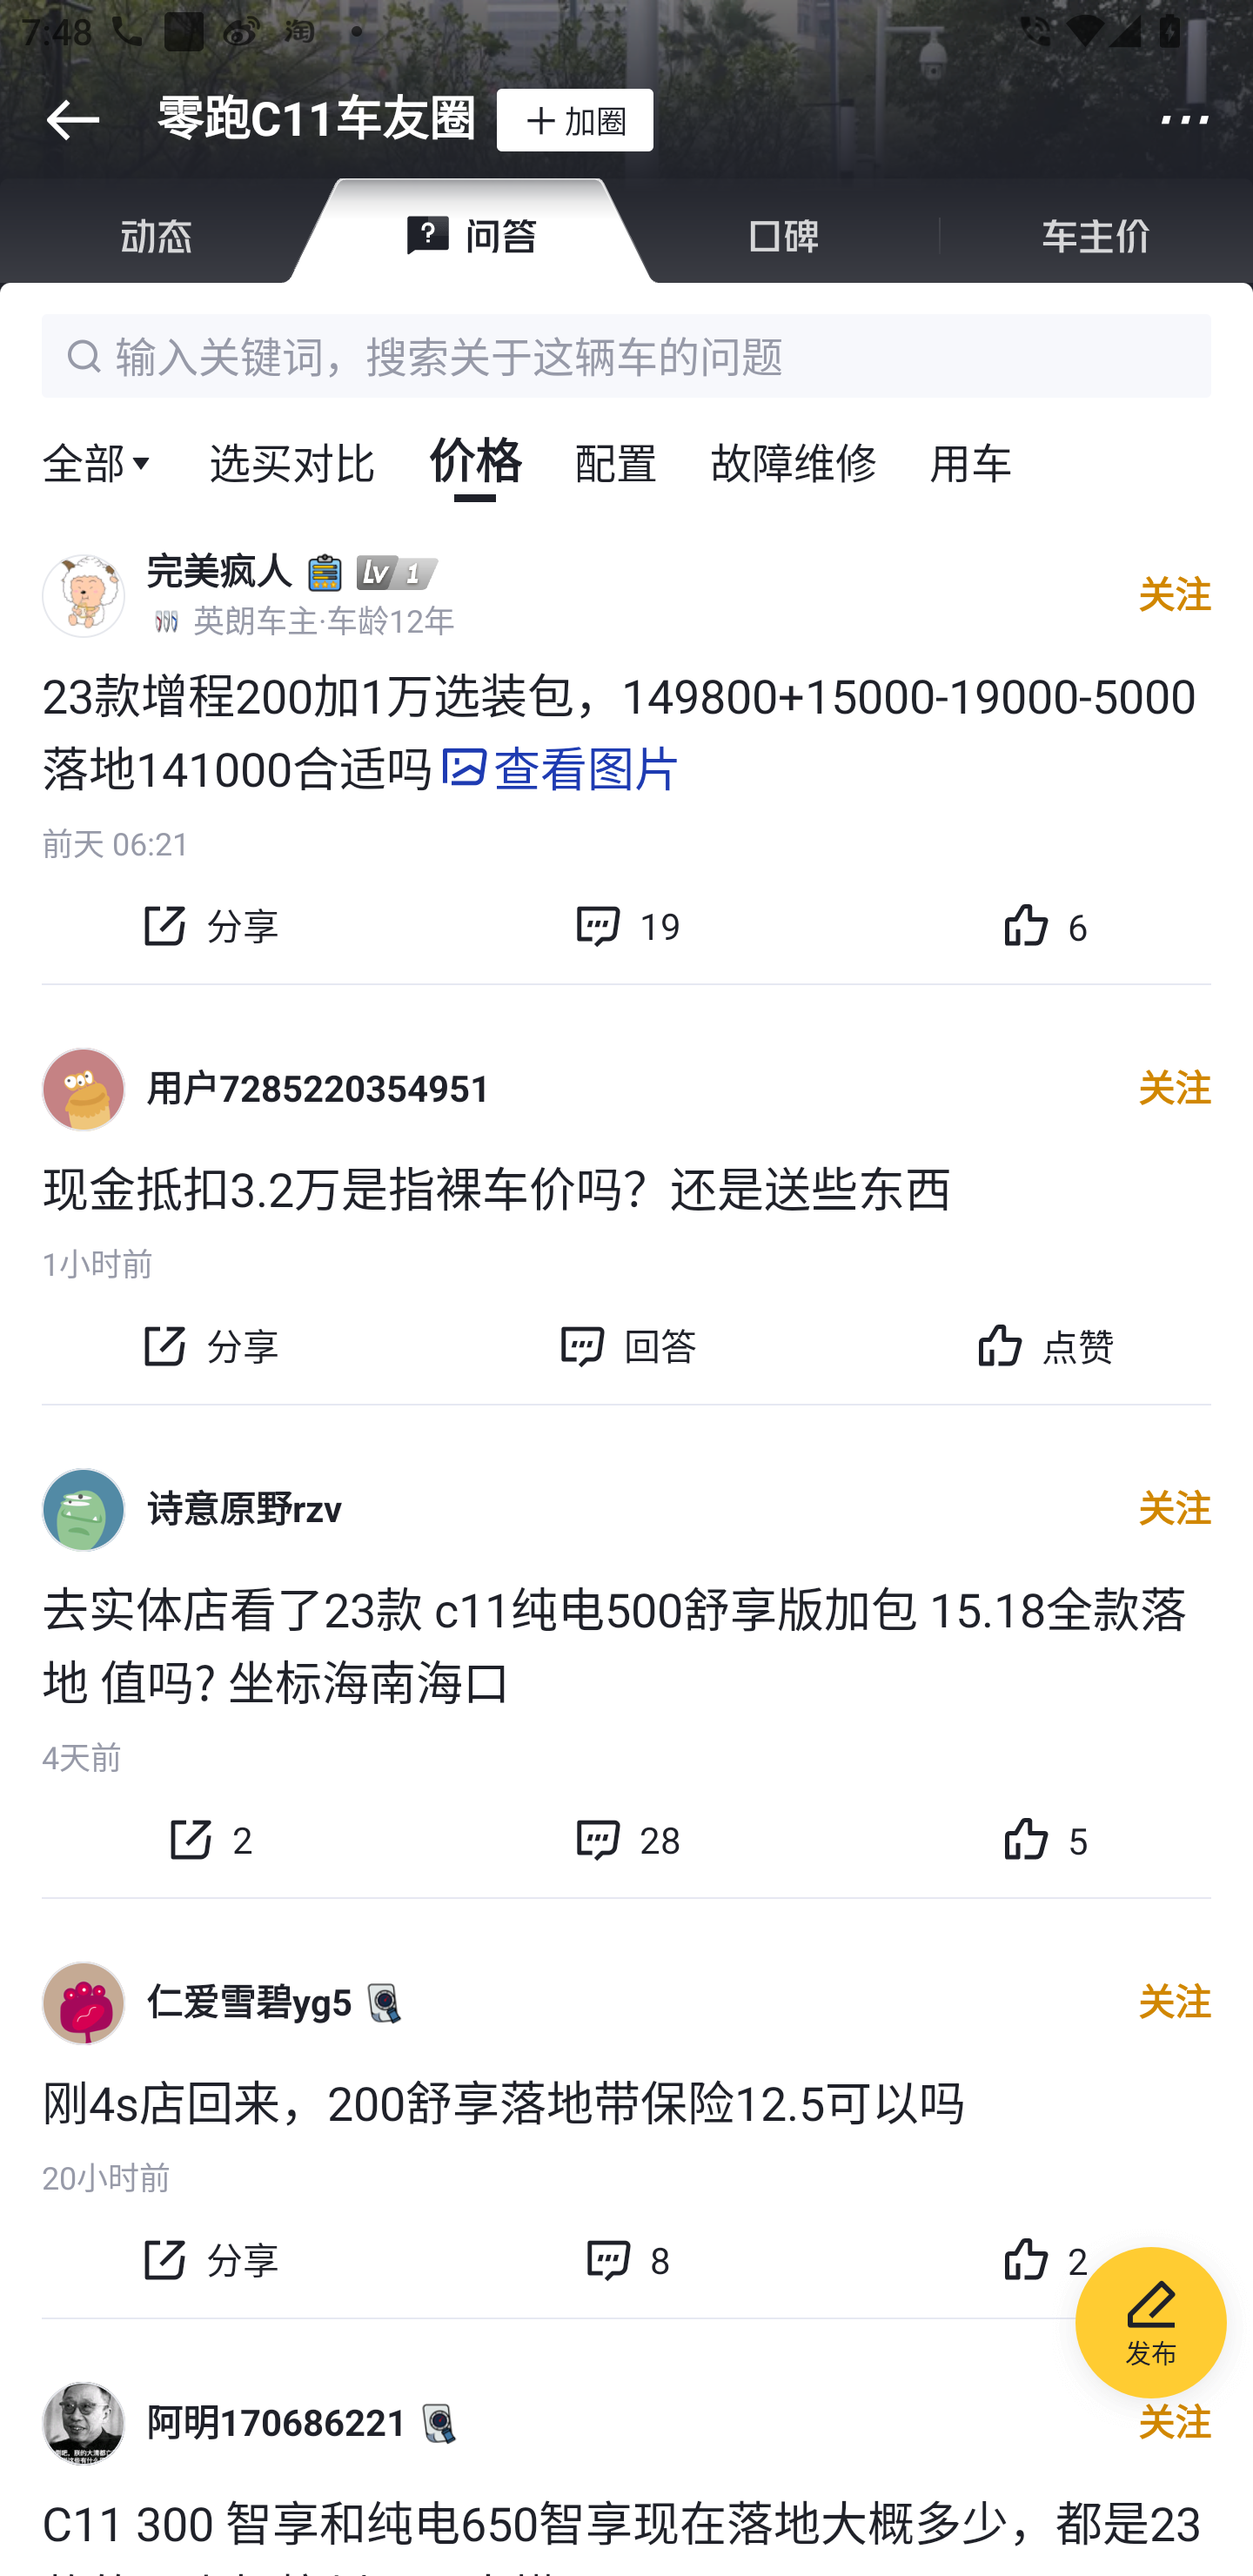 The image size is (1253, 2576). Describe the element at coordinates (1185, 119) in the screenshot. I see `` at that location.